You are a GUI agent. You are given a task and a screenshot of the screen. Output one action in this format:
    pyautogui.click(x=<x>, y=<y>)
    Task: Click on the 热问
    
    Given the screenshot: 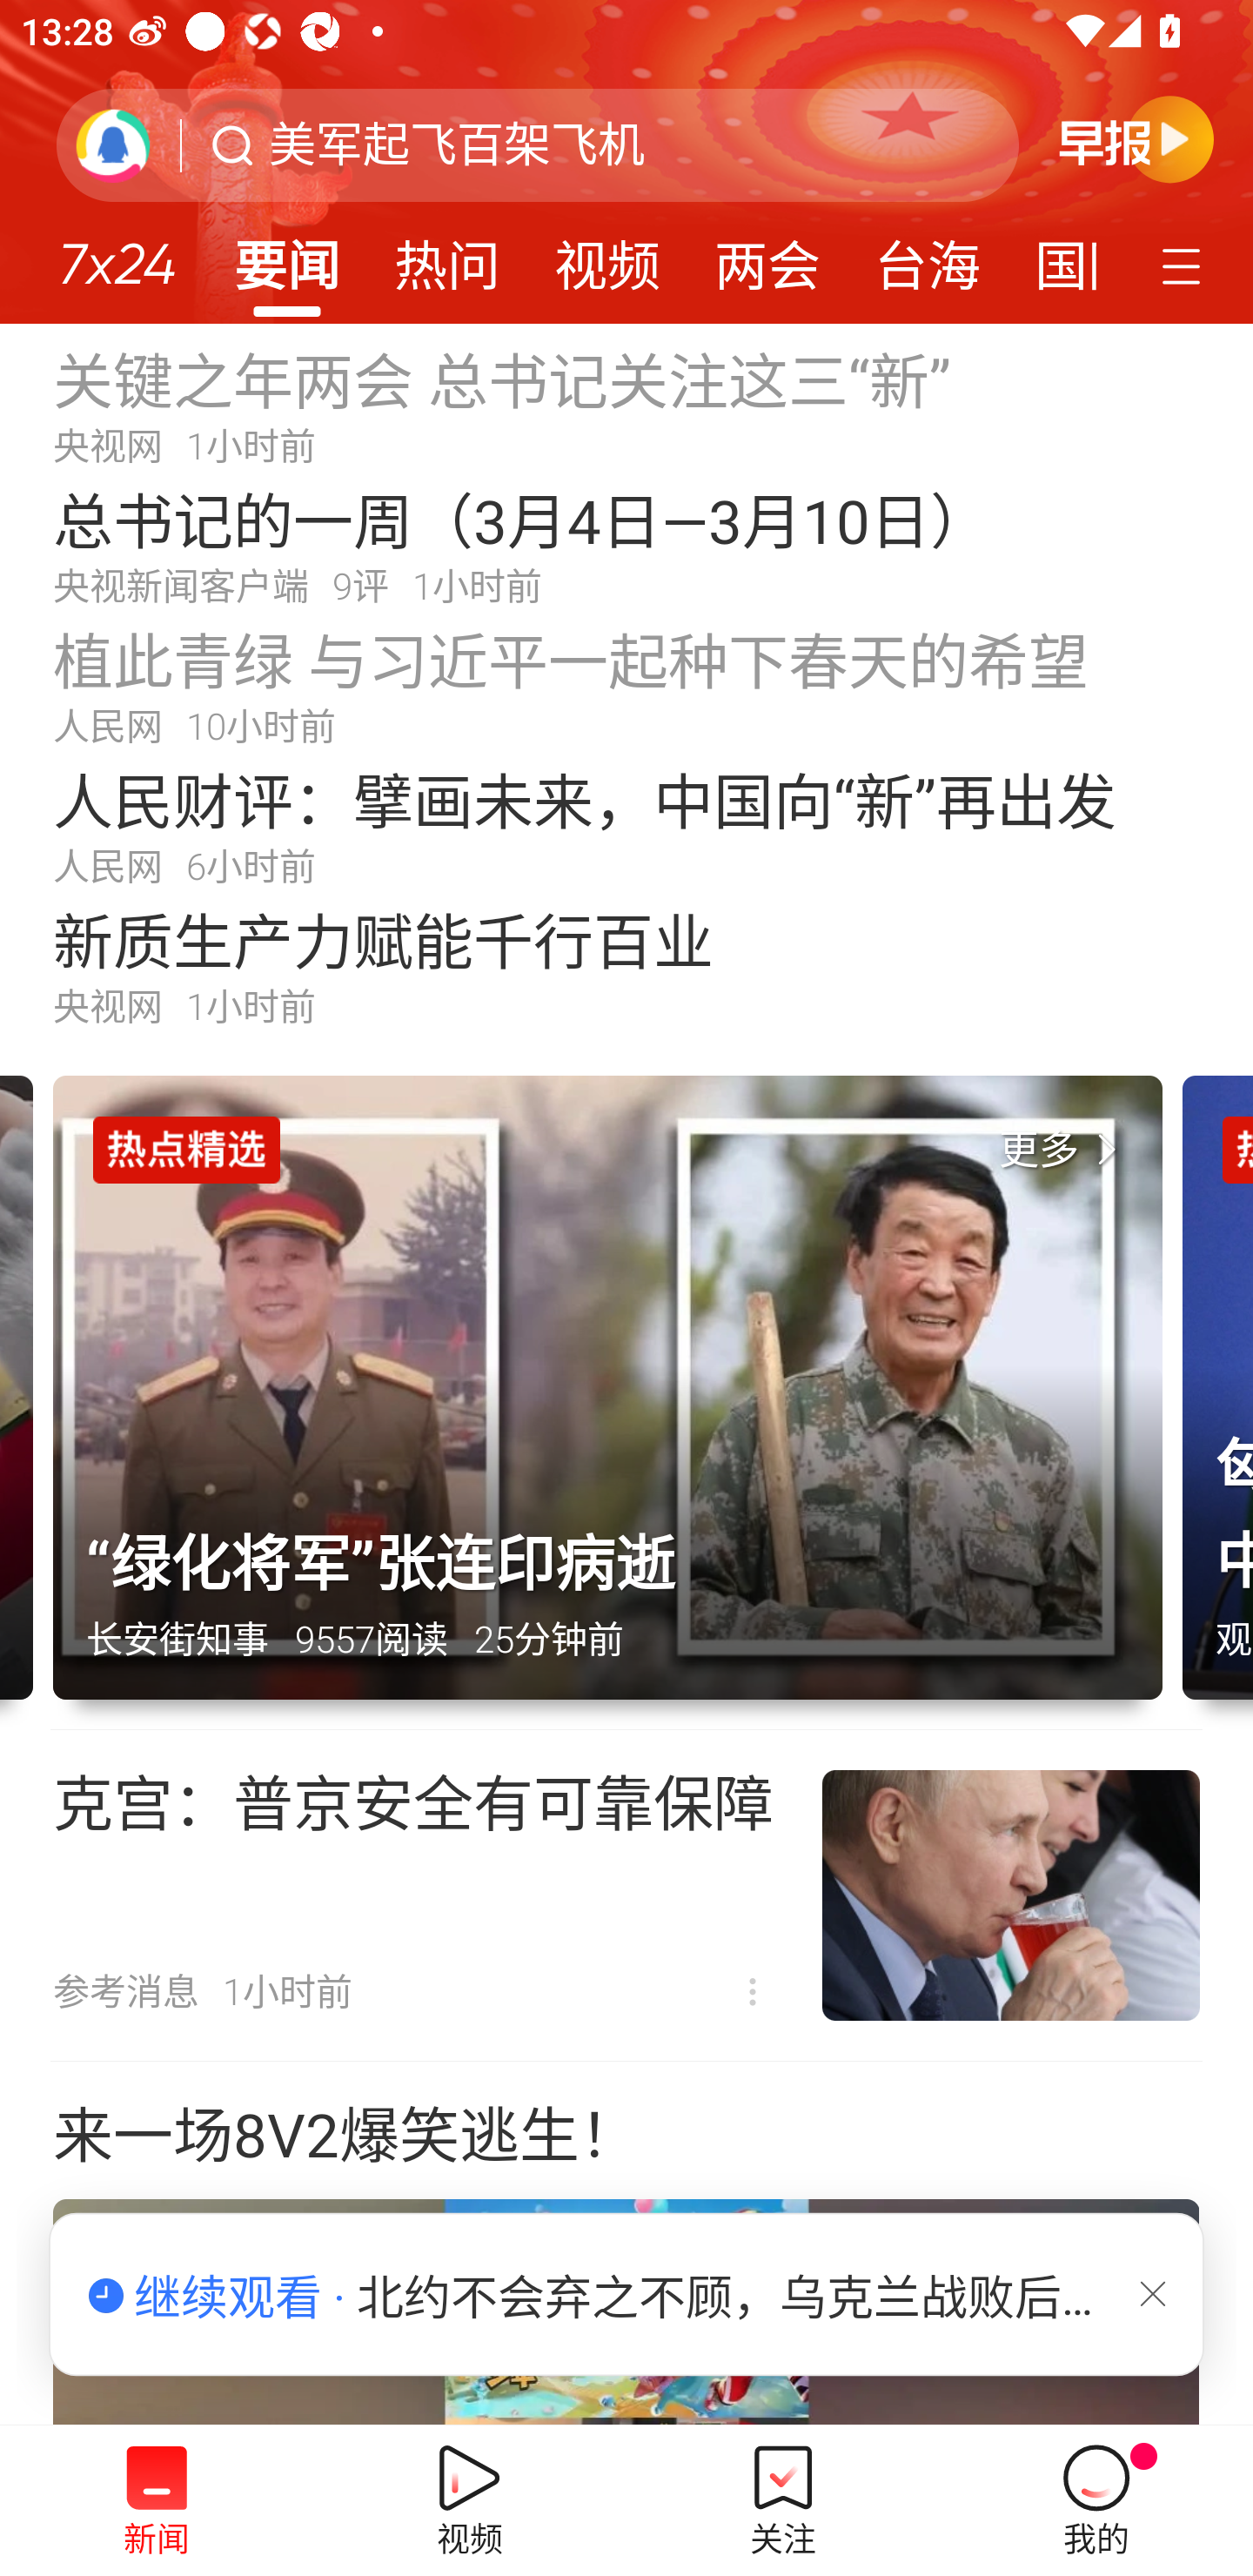 What is the action you would take?
    pyautogui.click(x=447, y=256)
    